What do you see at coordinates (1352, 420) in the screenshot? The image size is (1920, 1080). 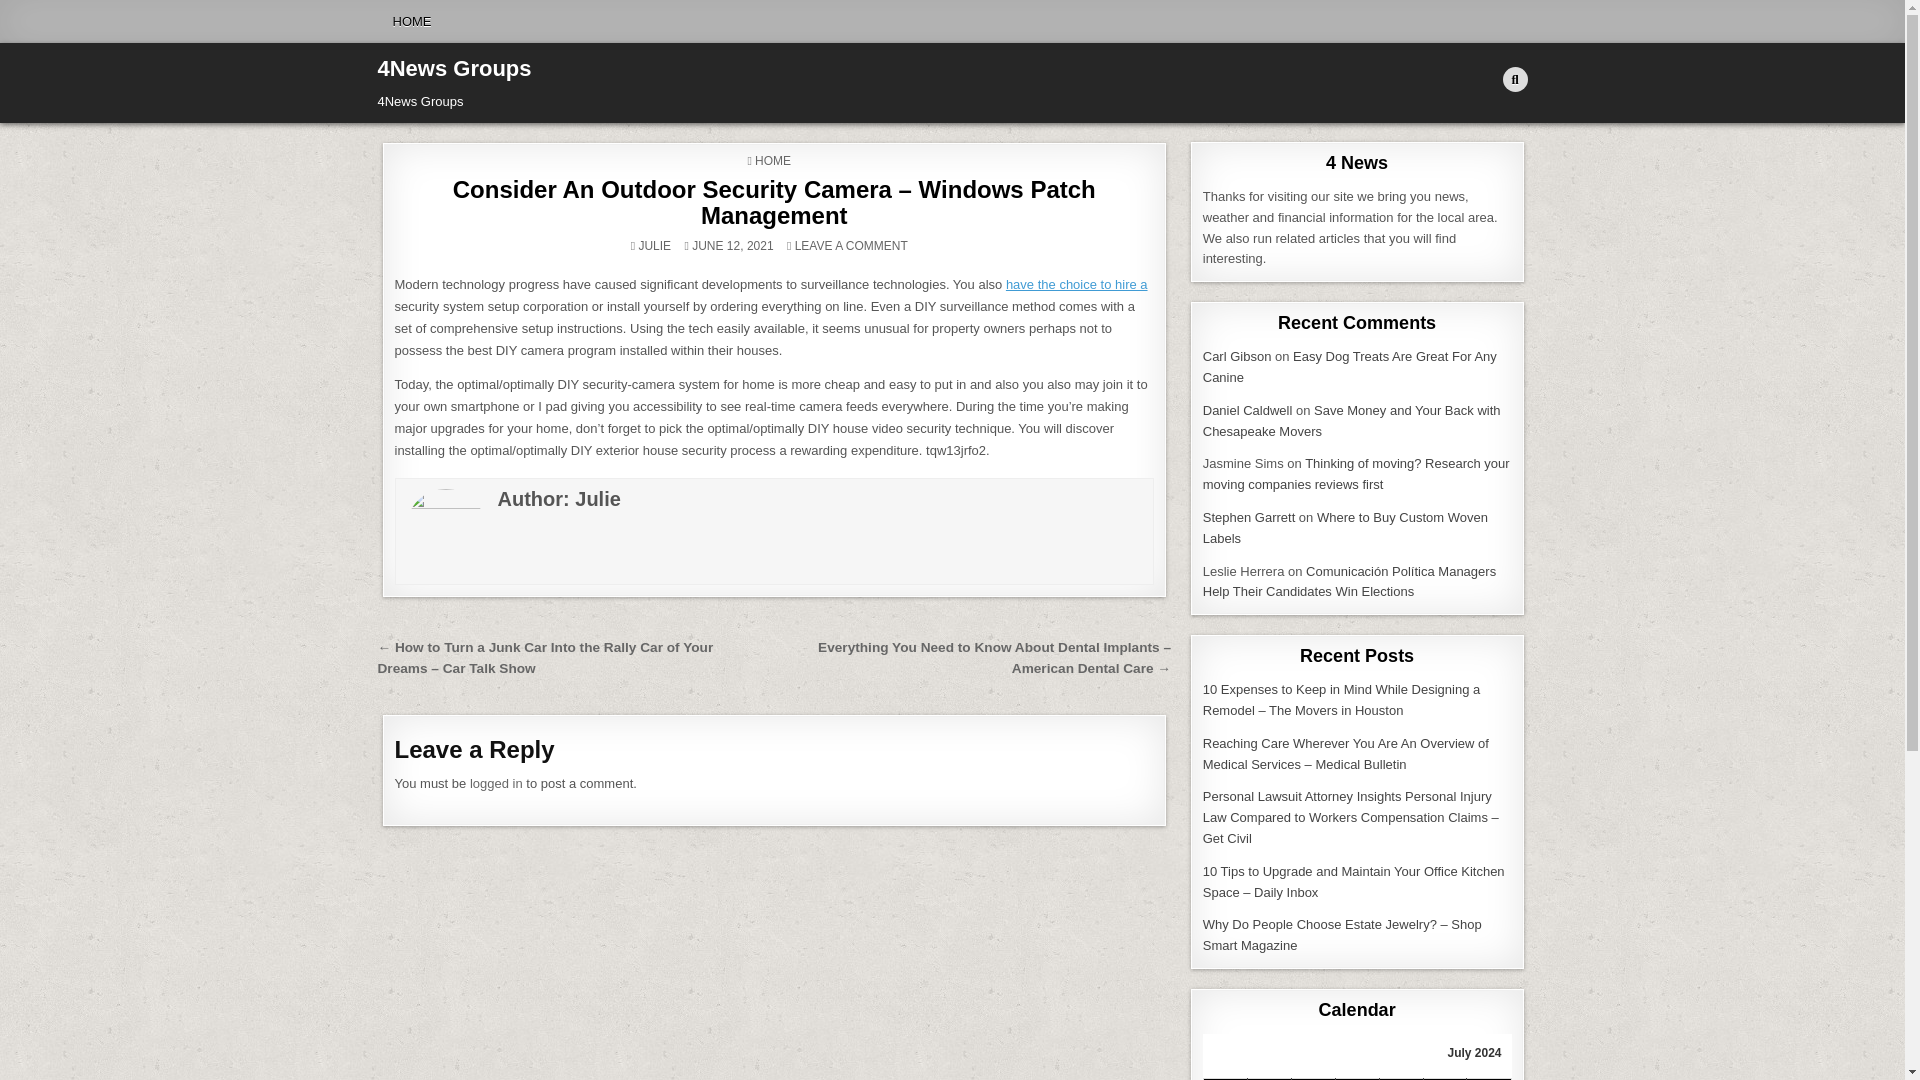 I see `Save Money and Your Back with Chesapeake Movers` at bounding box center [1352, 420].